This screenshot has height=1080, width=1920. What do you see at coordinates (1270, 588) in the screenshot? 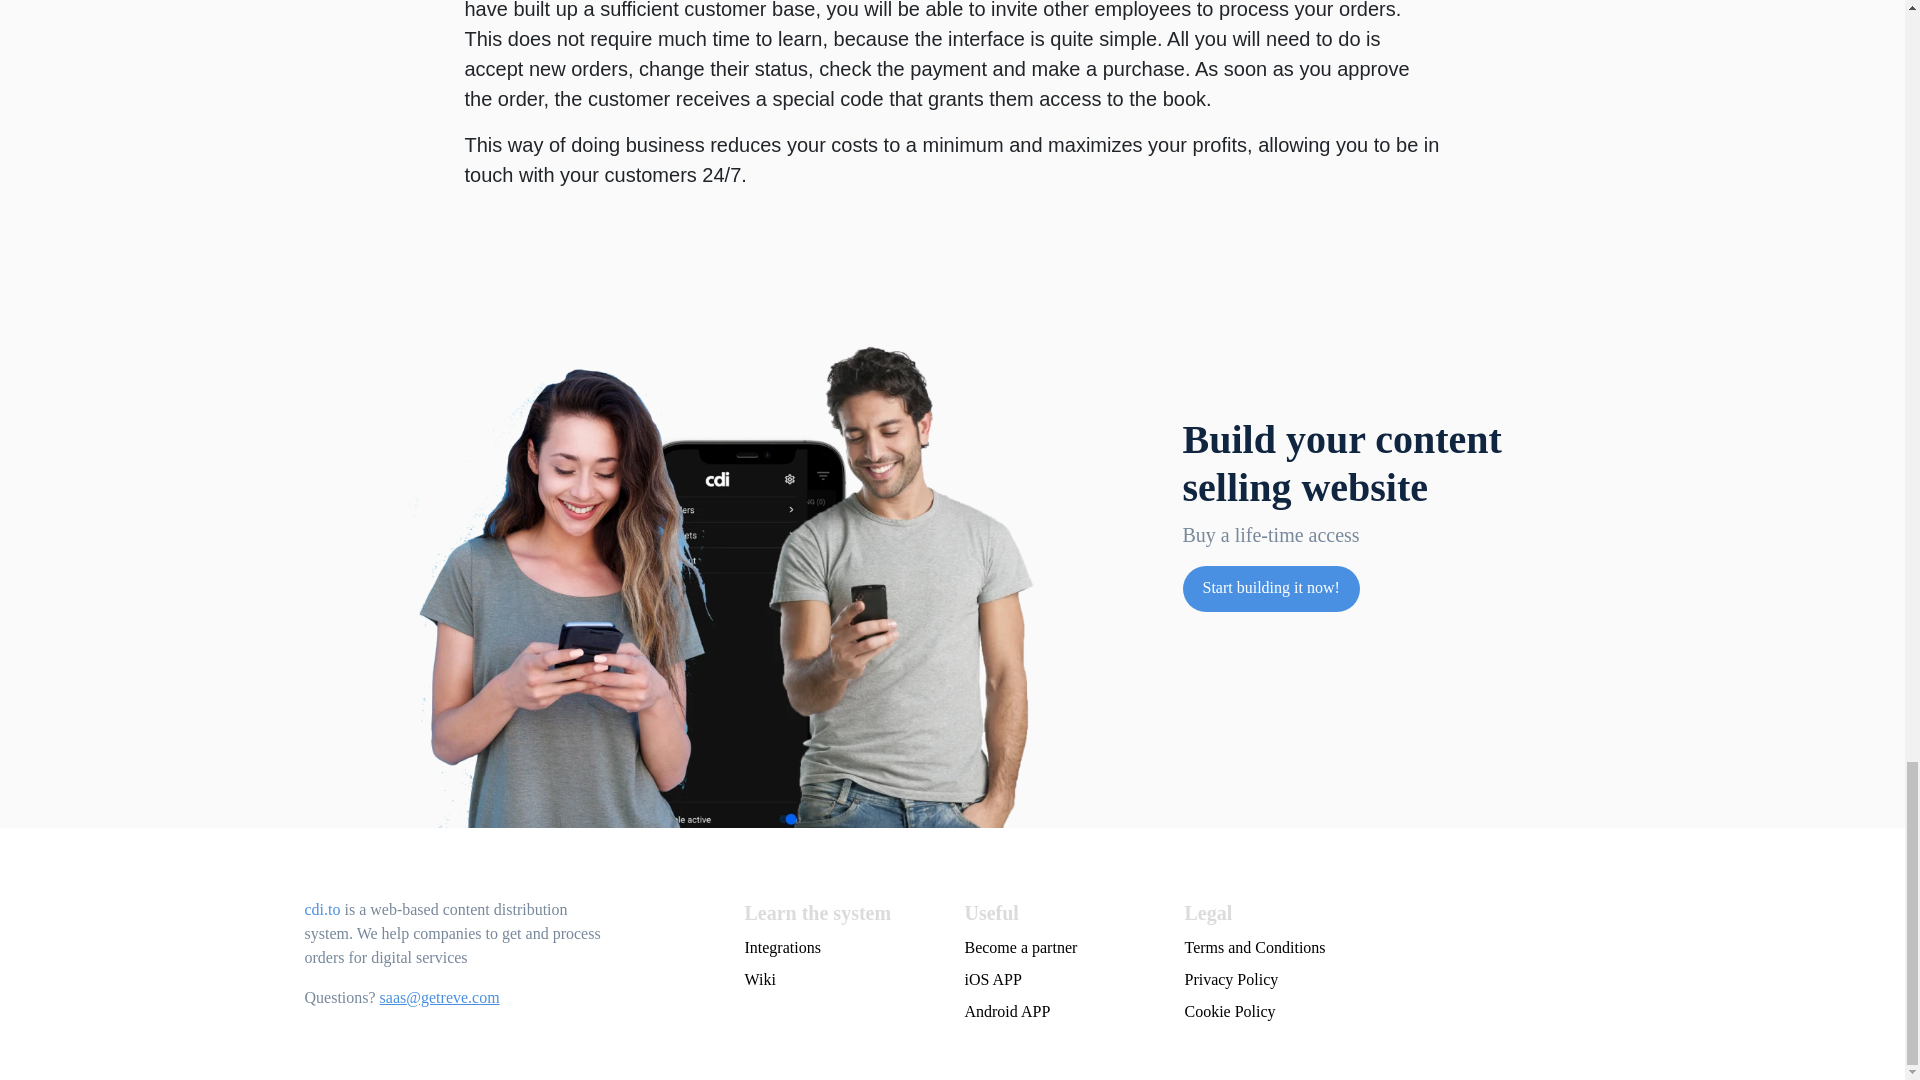
I see `Start building it now!` at bounding box center [1270, 588].